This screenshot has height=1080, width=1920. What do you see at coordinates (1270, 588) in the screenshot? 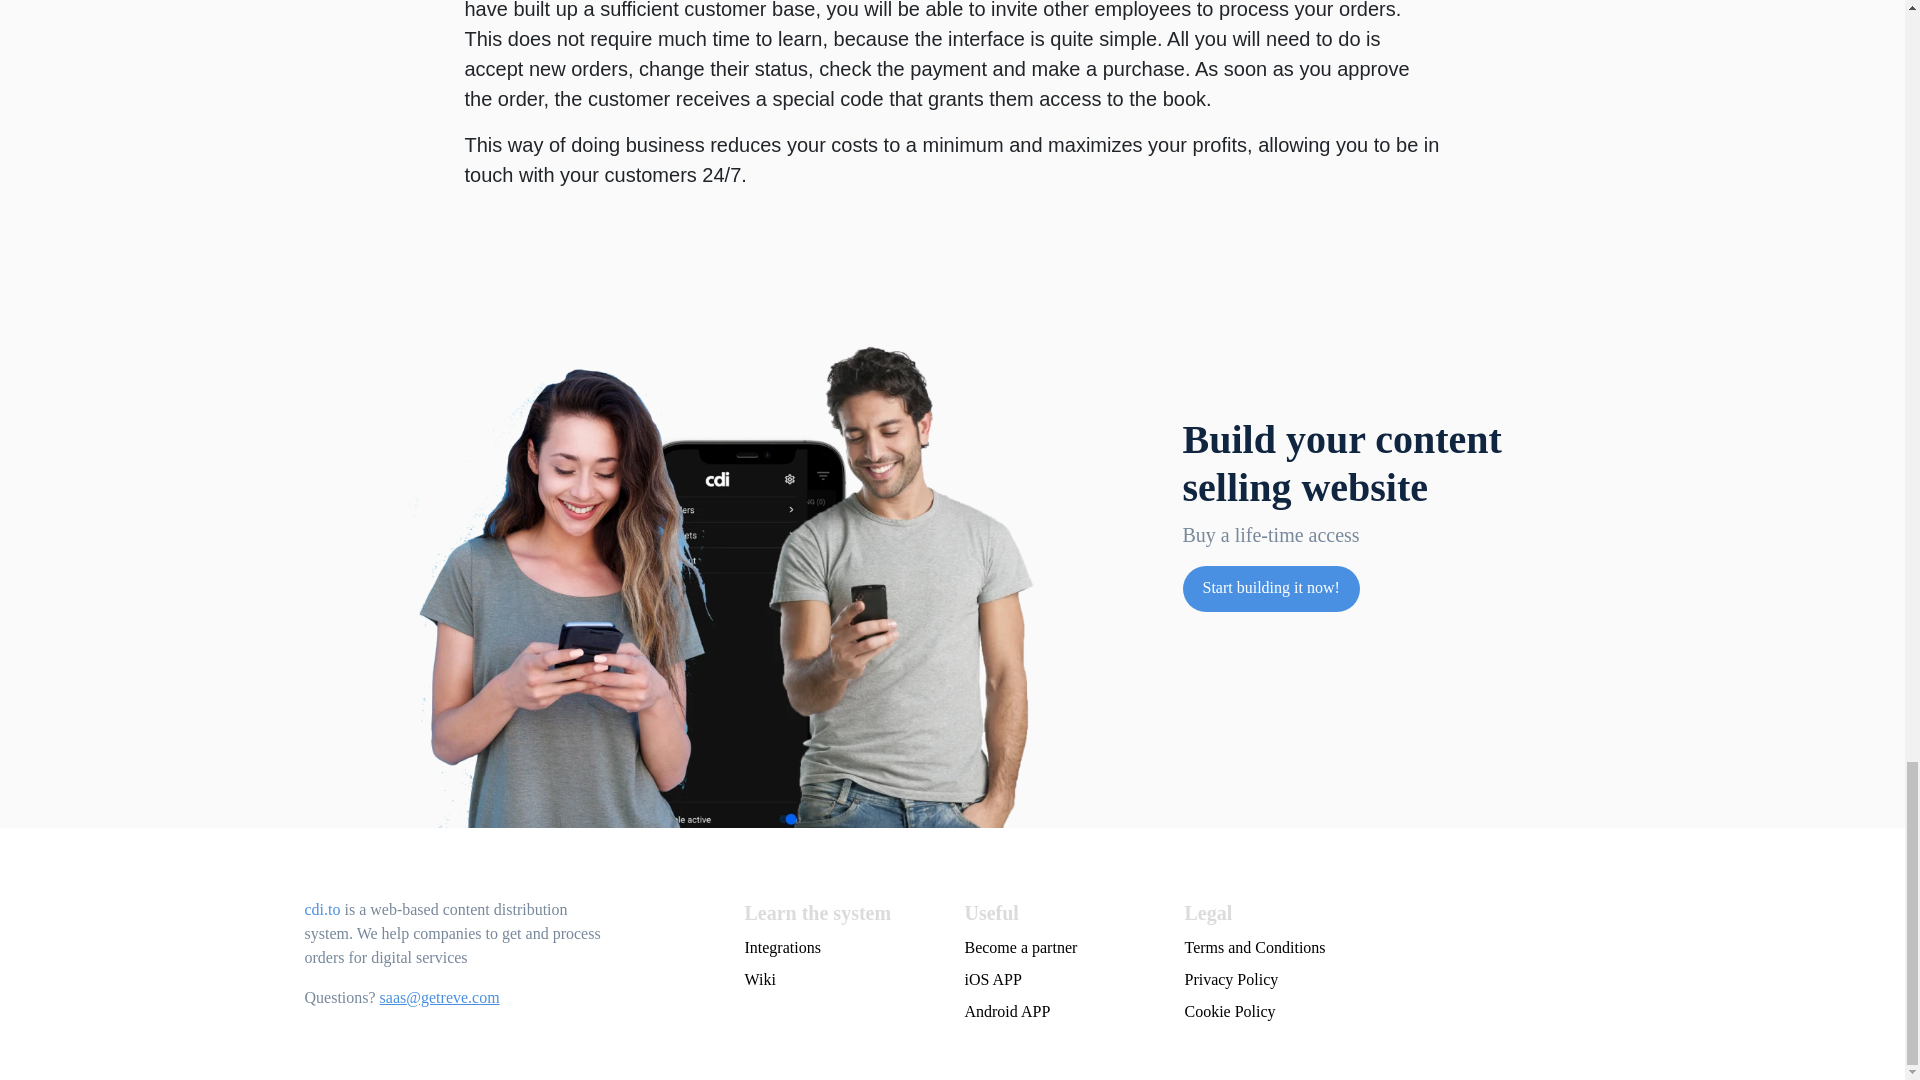
I see `Start building it now!` at bounding box center [1270, 588].